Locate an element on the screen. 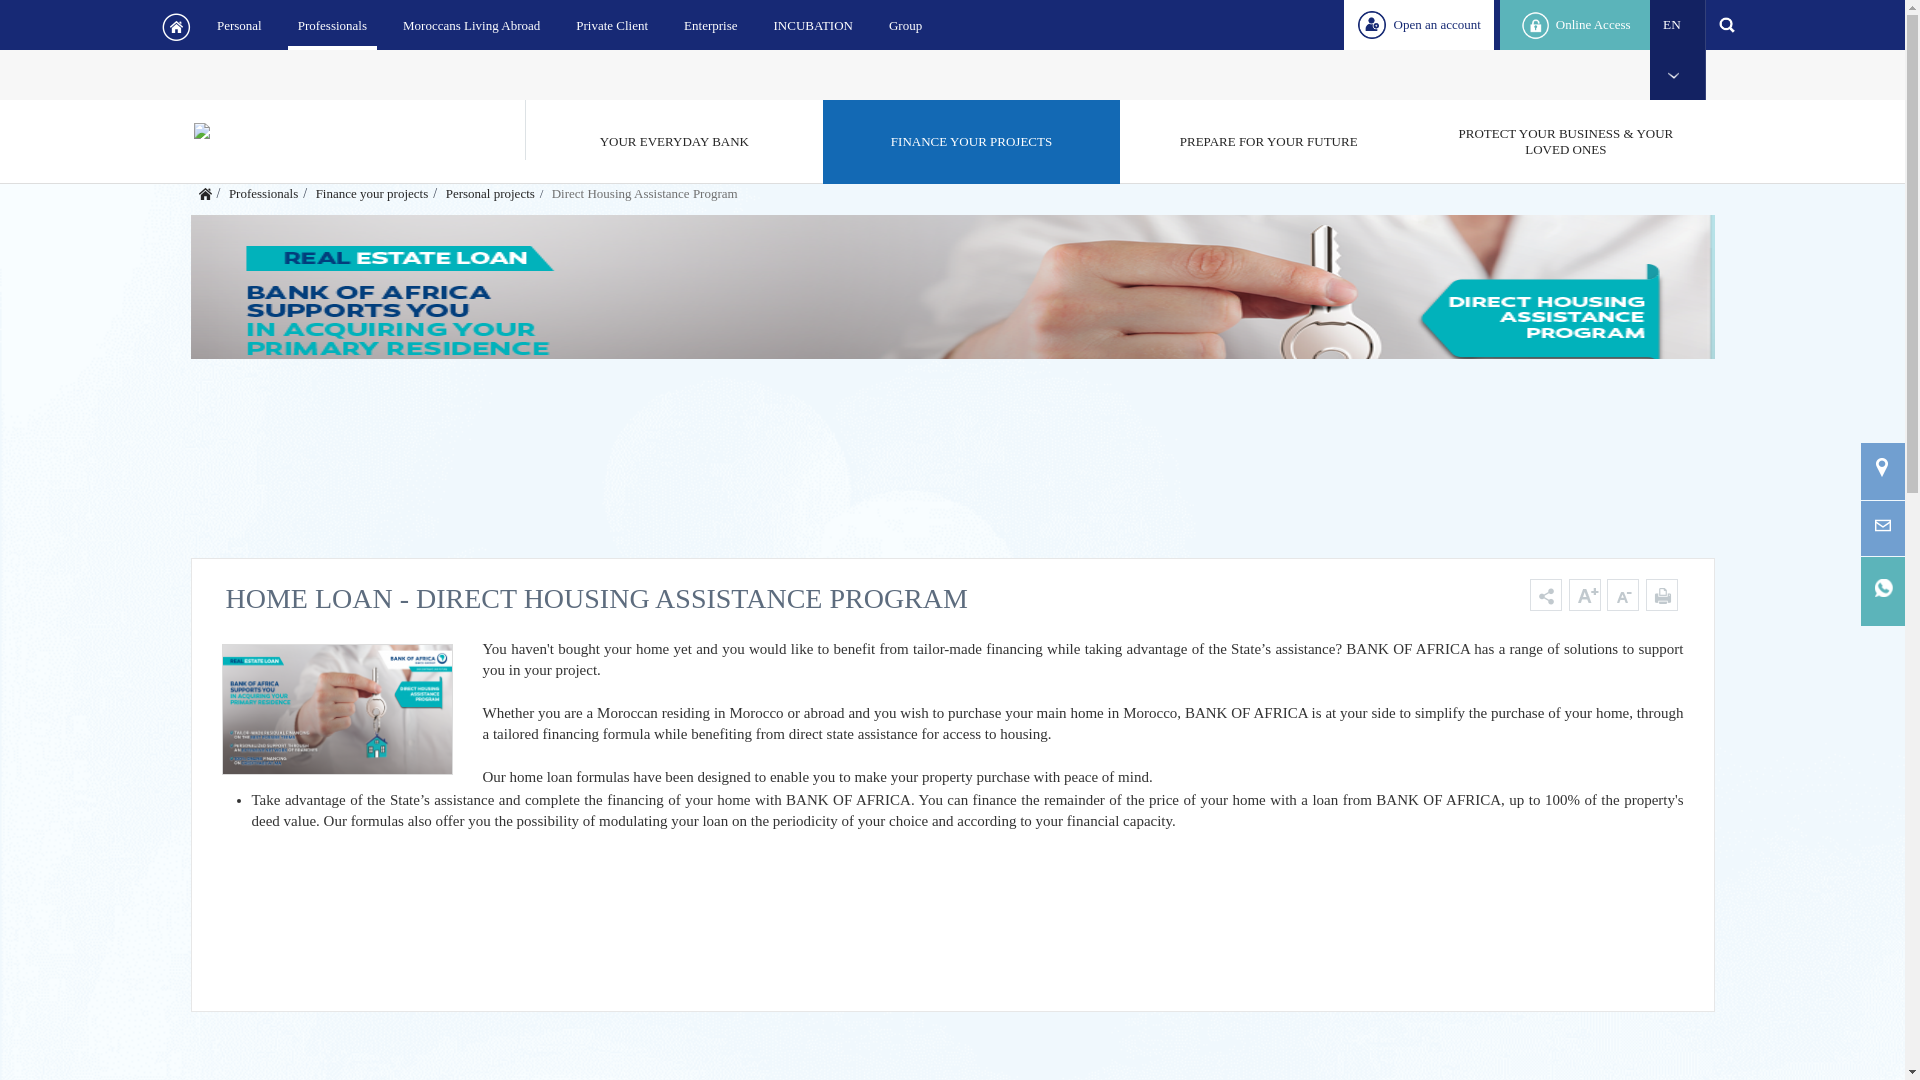  Open an account is located at coordinates (1418, 24).